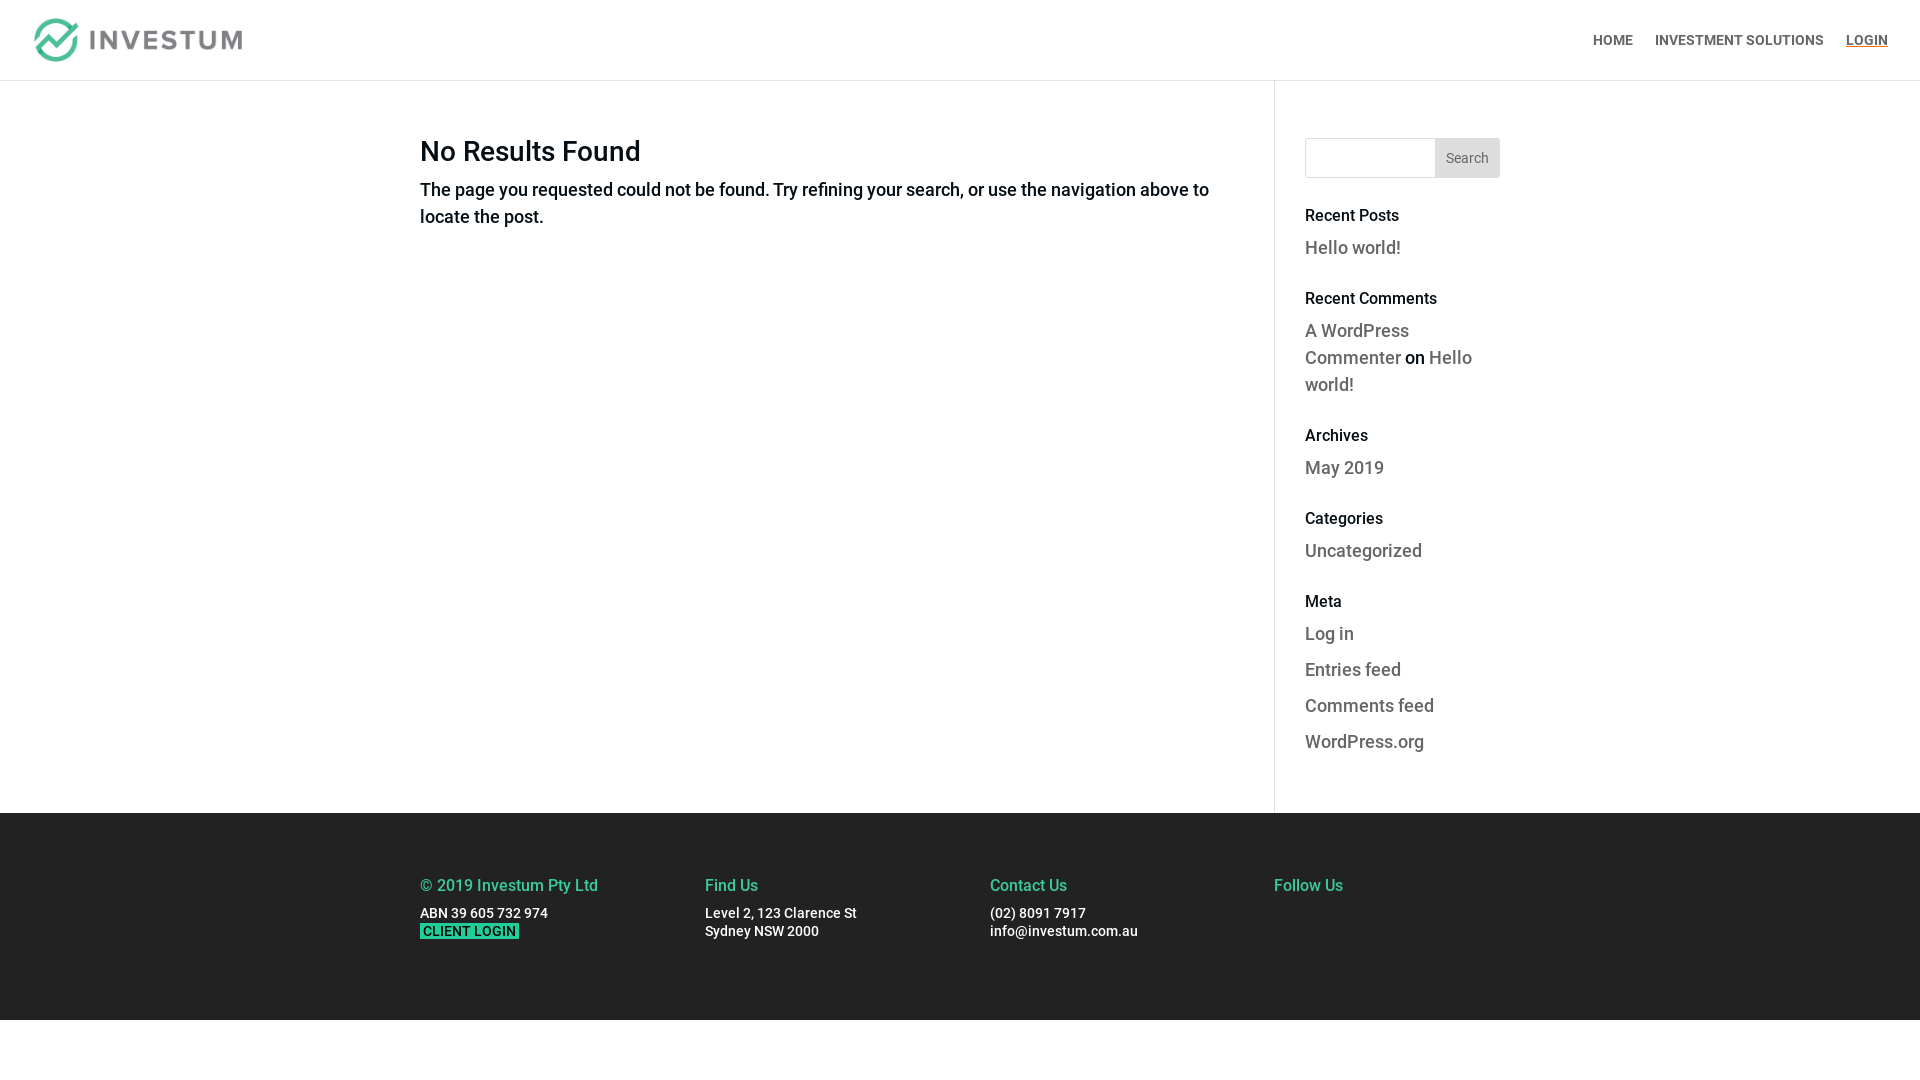  What do you see at coordinates (1064, 931) in the screenshot?
I see `info@investum.com.au` at bounding box center [1064, 931].